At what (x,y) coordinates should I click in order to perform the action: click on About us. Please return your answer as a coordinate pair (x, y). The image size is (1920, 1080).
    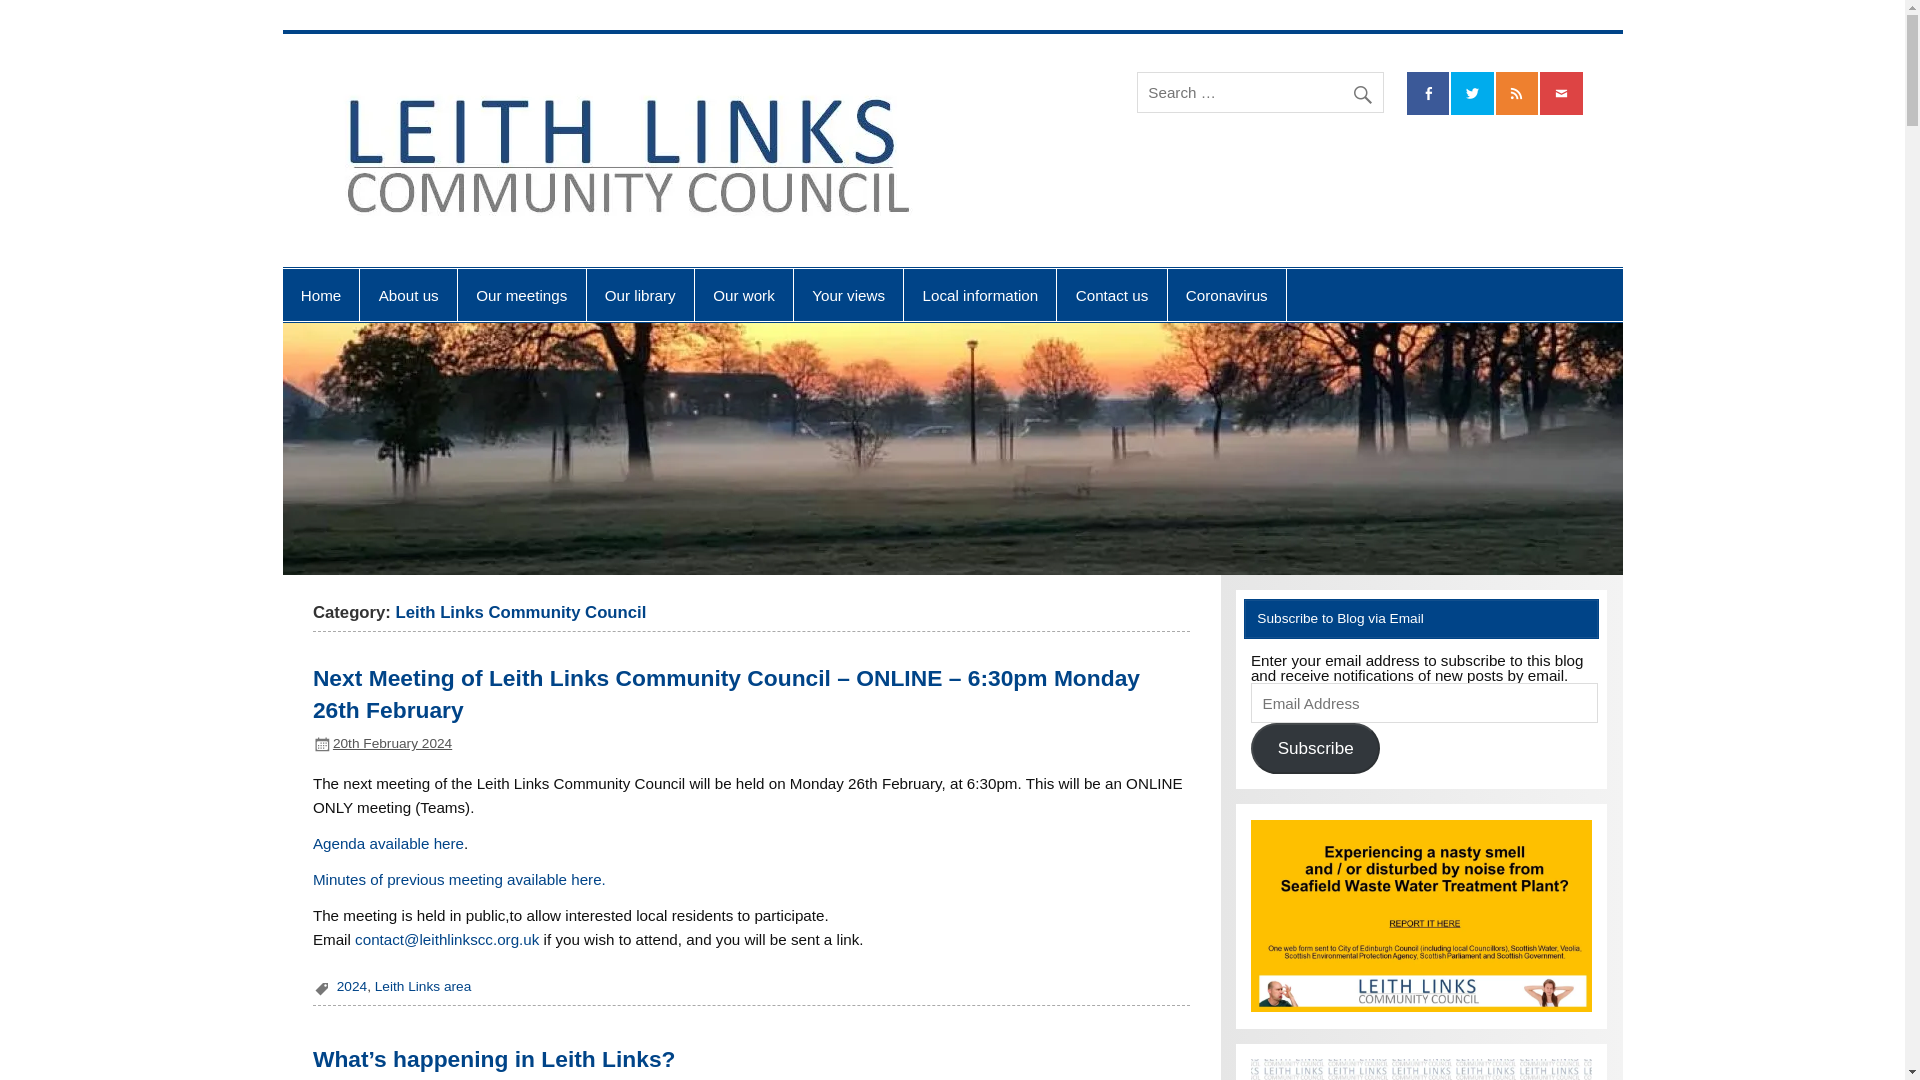
    Looking at the image, I should click on (408, 294).